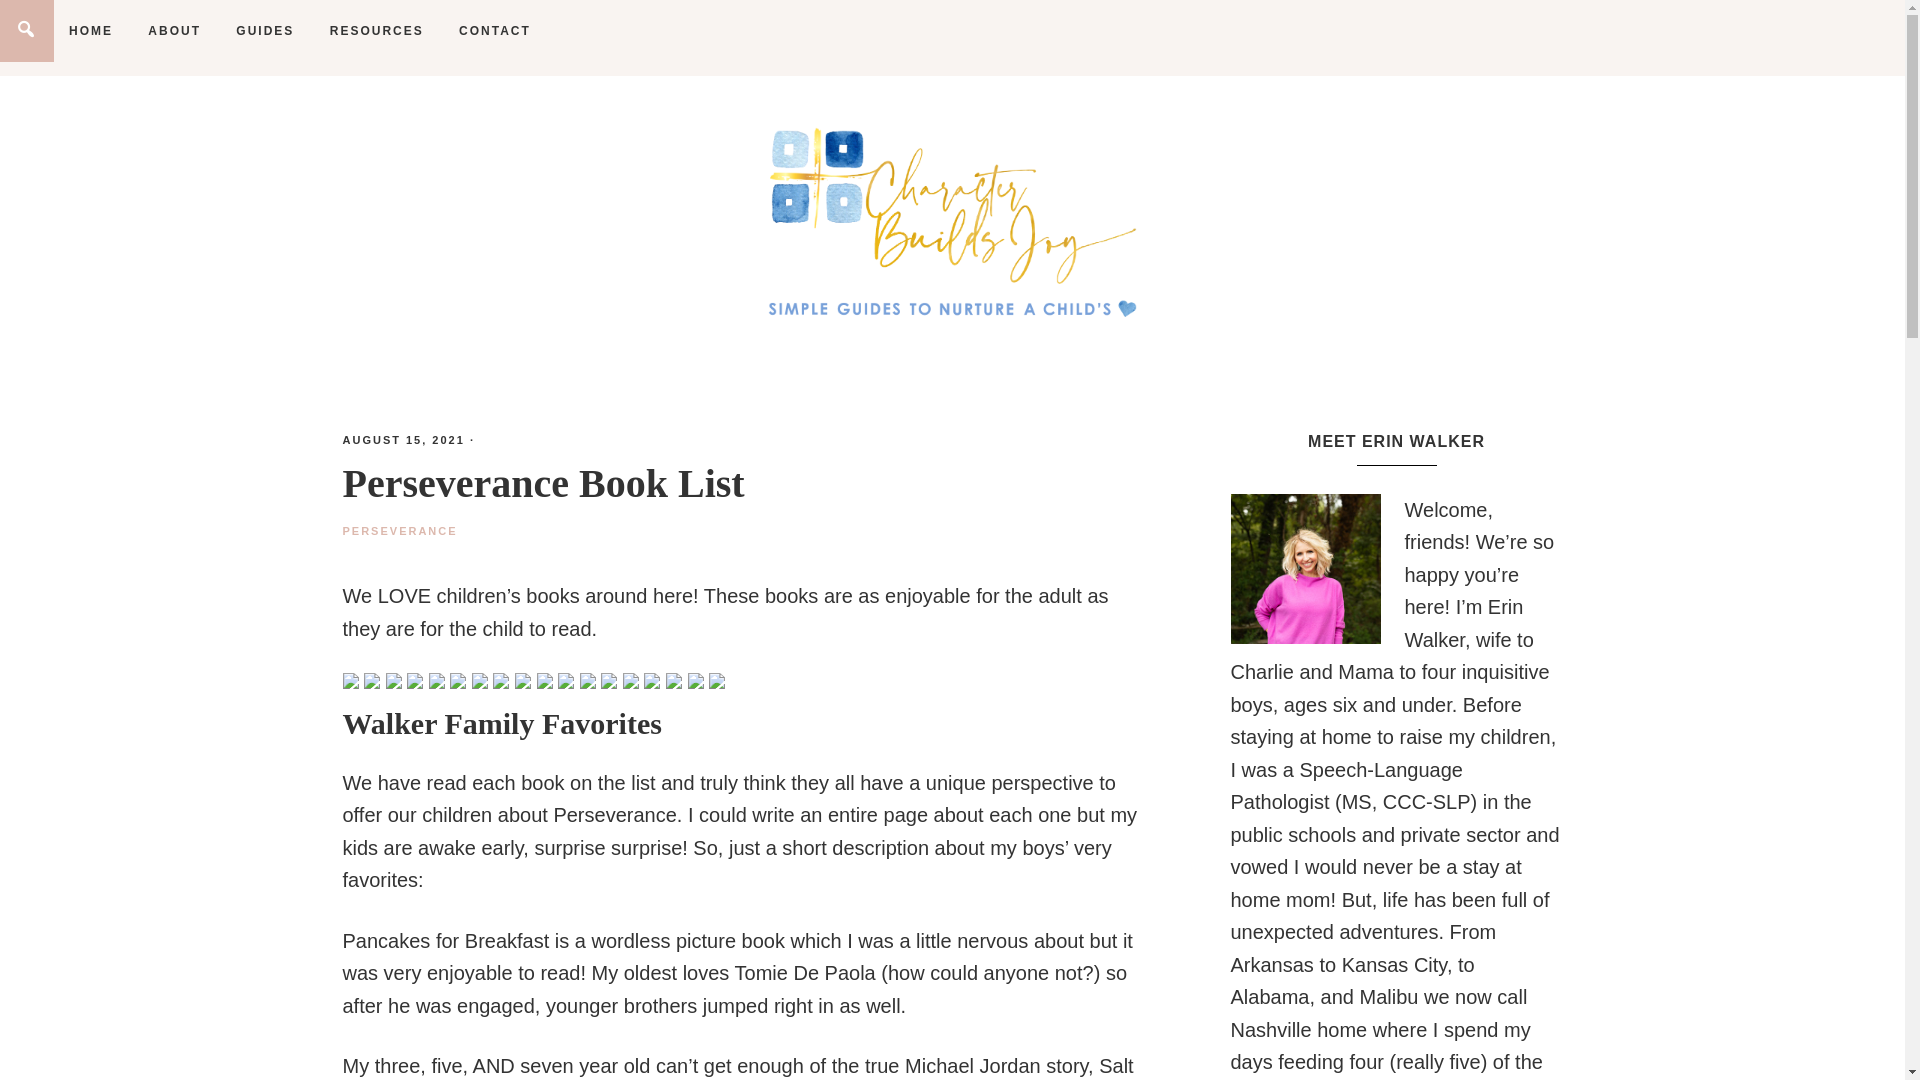 The width and height of the screenshot is (1920, 1080). I want to click on PERSEVERANCE, so click(398, 529).